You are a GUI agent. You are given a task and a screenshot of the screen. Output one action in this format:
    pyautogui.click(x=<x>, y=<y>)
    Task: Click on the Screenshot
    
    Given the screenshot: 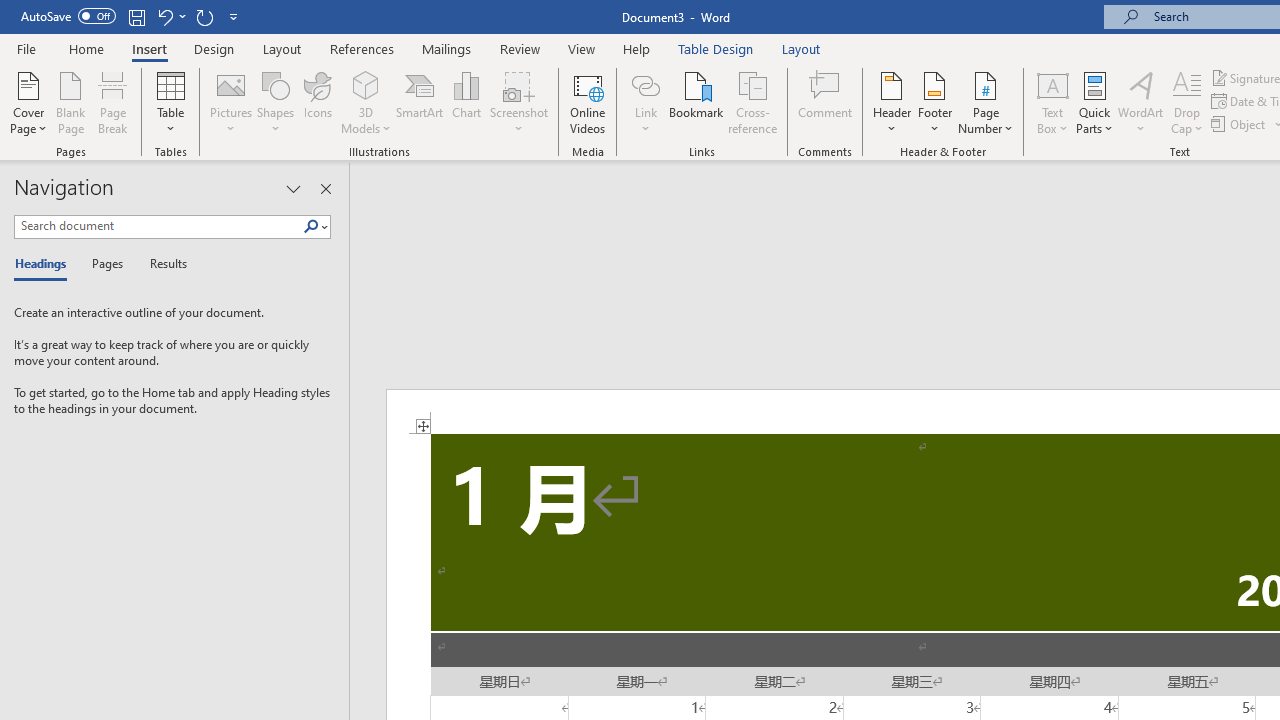 What is the action you would take?
    pyautogui.click(x=518, y=102)
    